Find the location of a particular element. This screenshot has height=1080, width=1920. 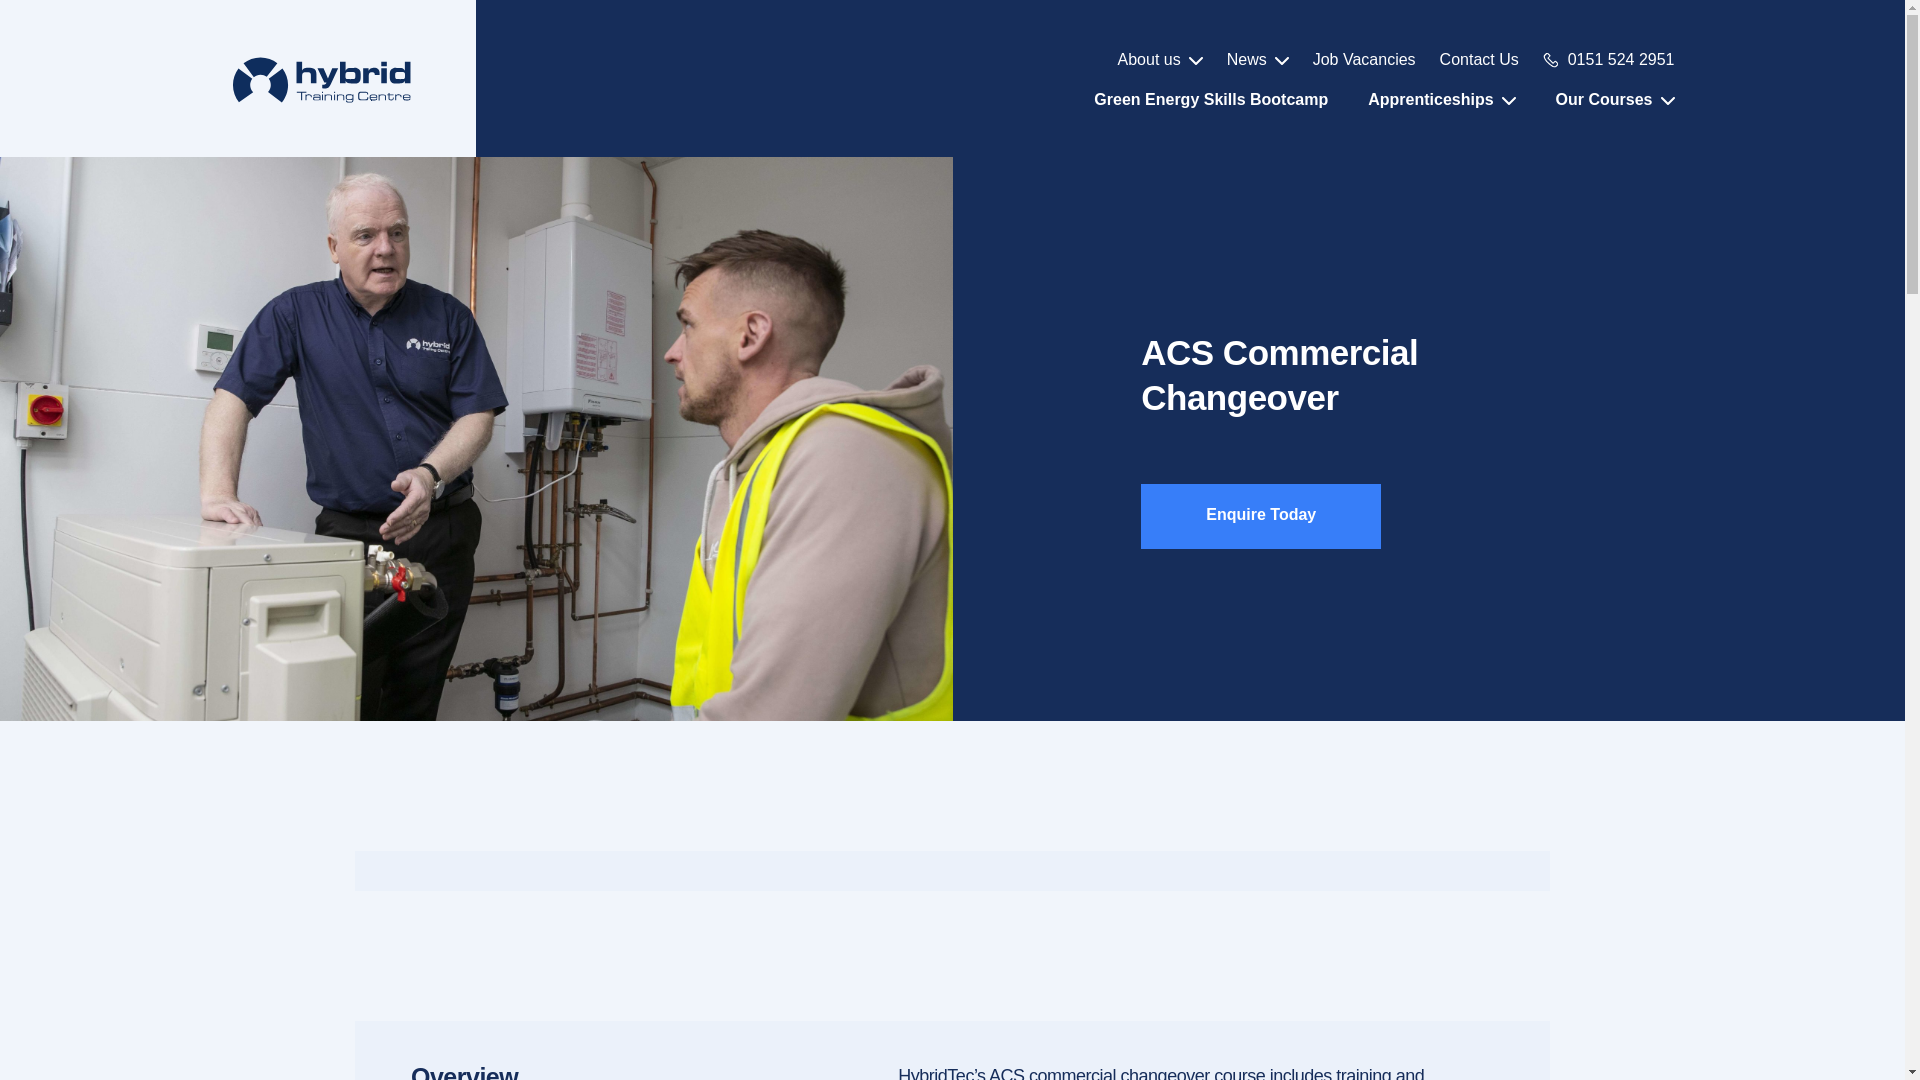

Job Vacancies is located at coordinates (1364, 60).